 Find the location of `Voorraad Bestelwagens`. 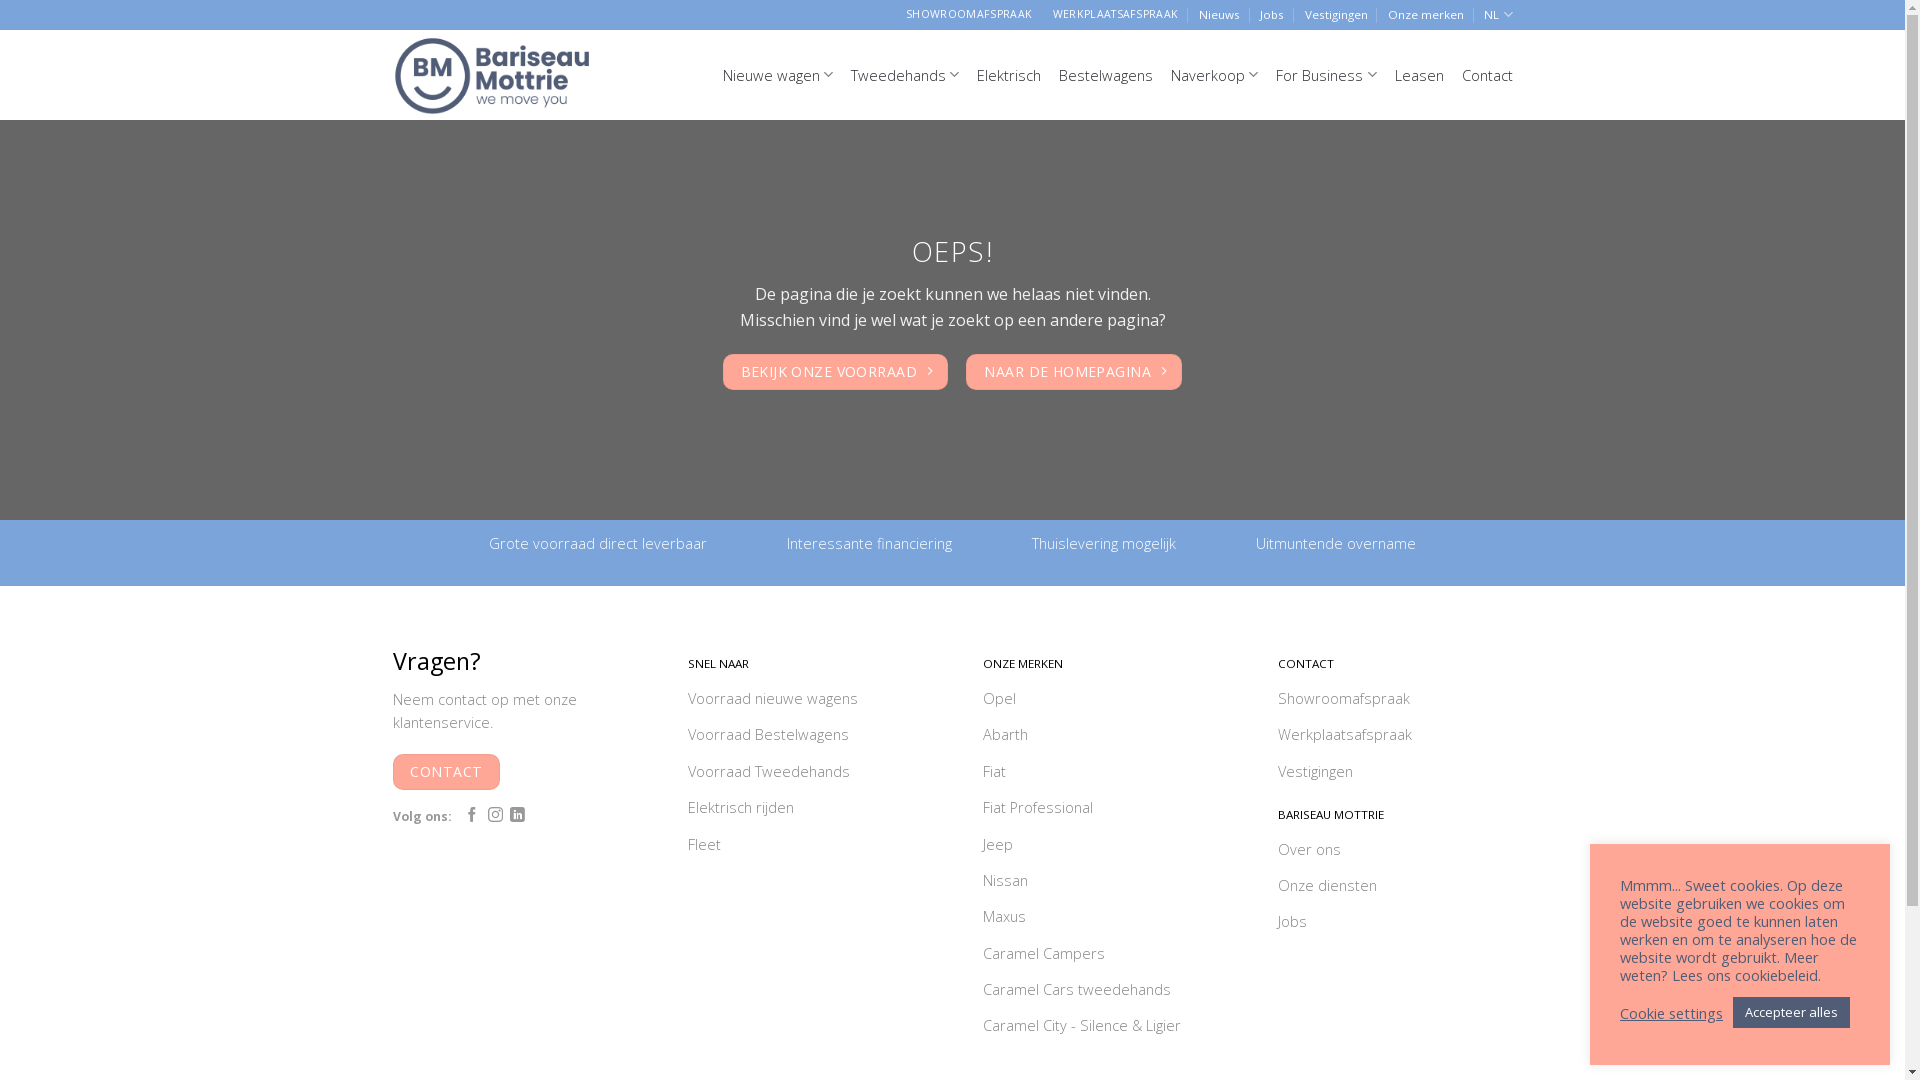

Voorraad Bestelwagens is located at coordinates (806, 737).